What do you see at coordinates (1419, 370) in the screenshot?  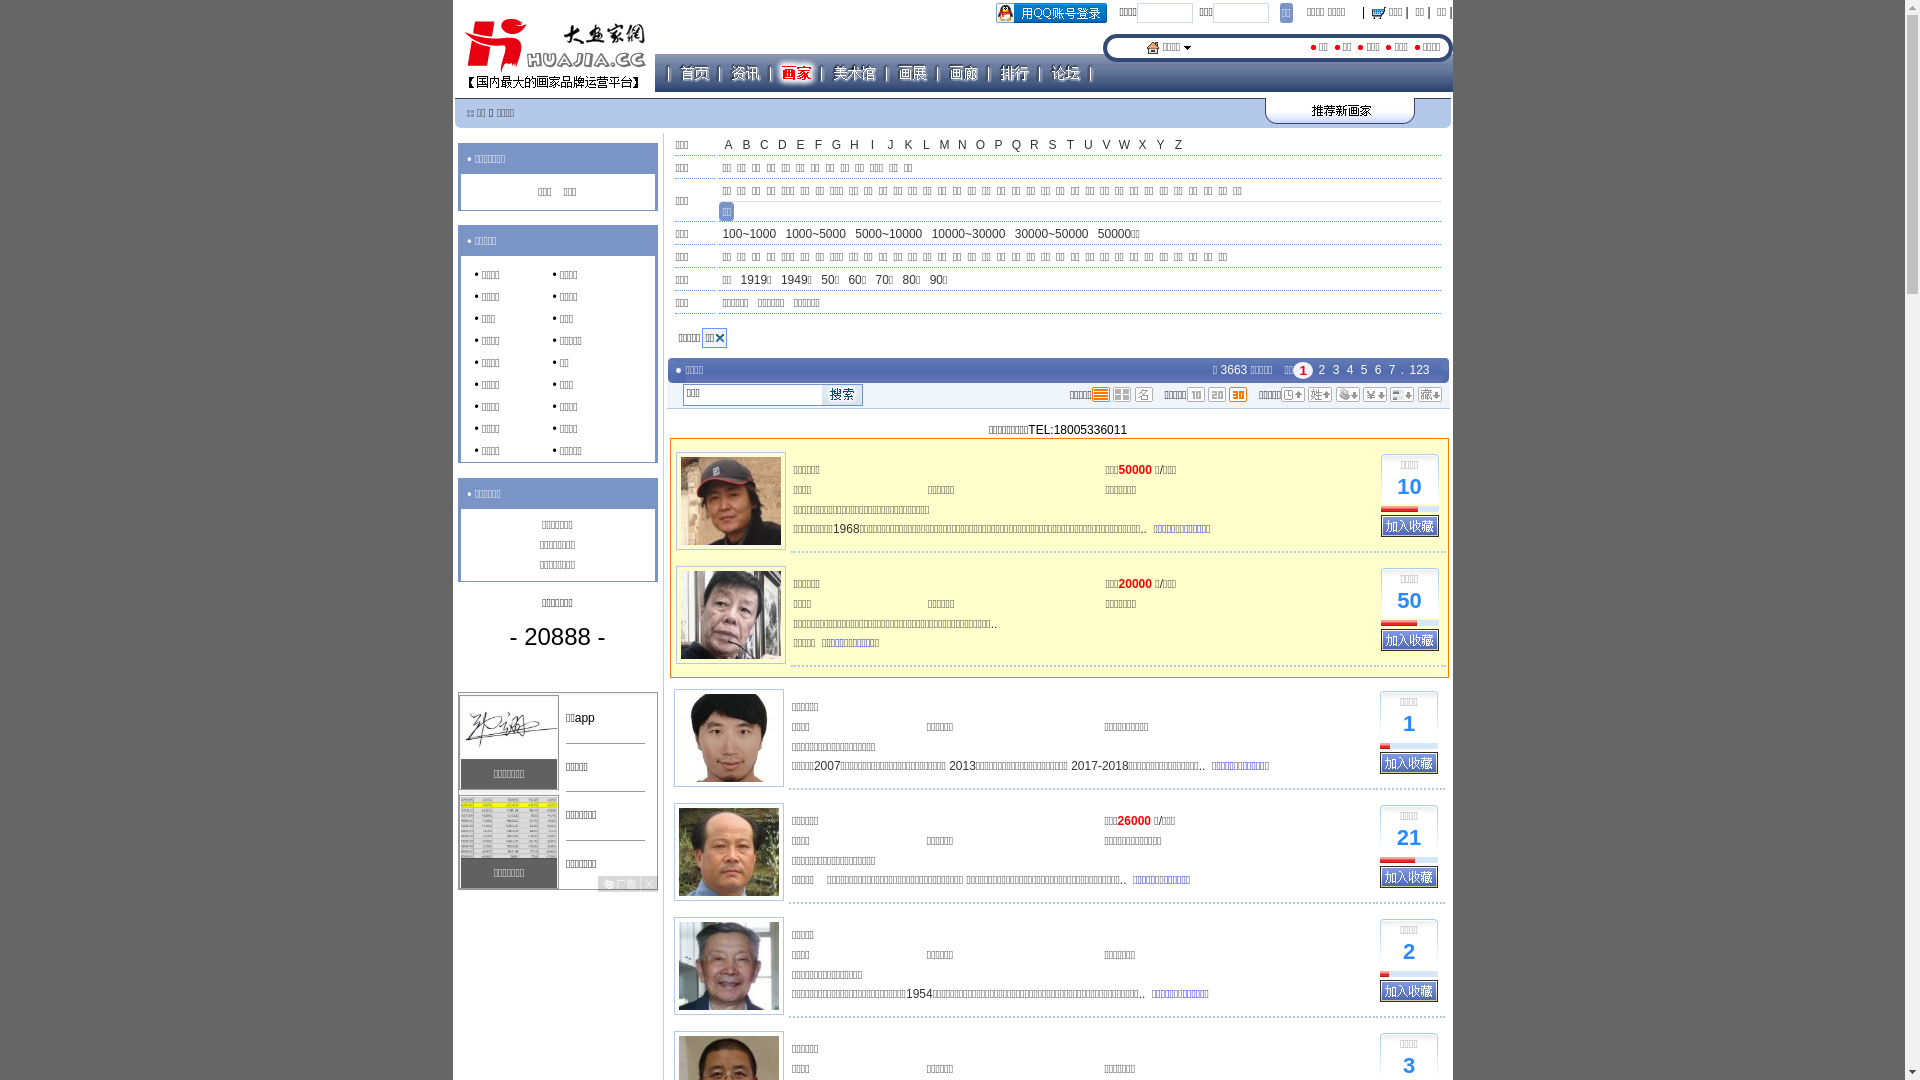 I see `123` at bounding box center [1419, 370].